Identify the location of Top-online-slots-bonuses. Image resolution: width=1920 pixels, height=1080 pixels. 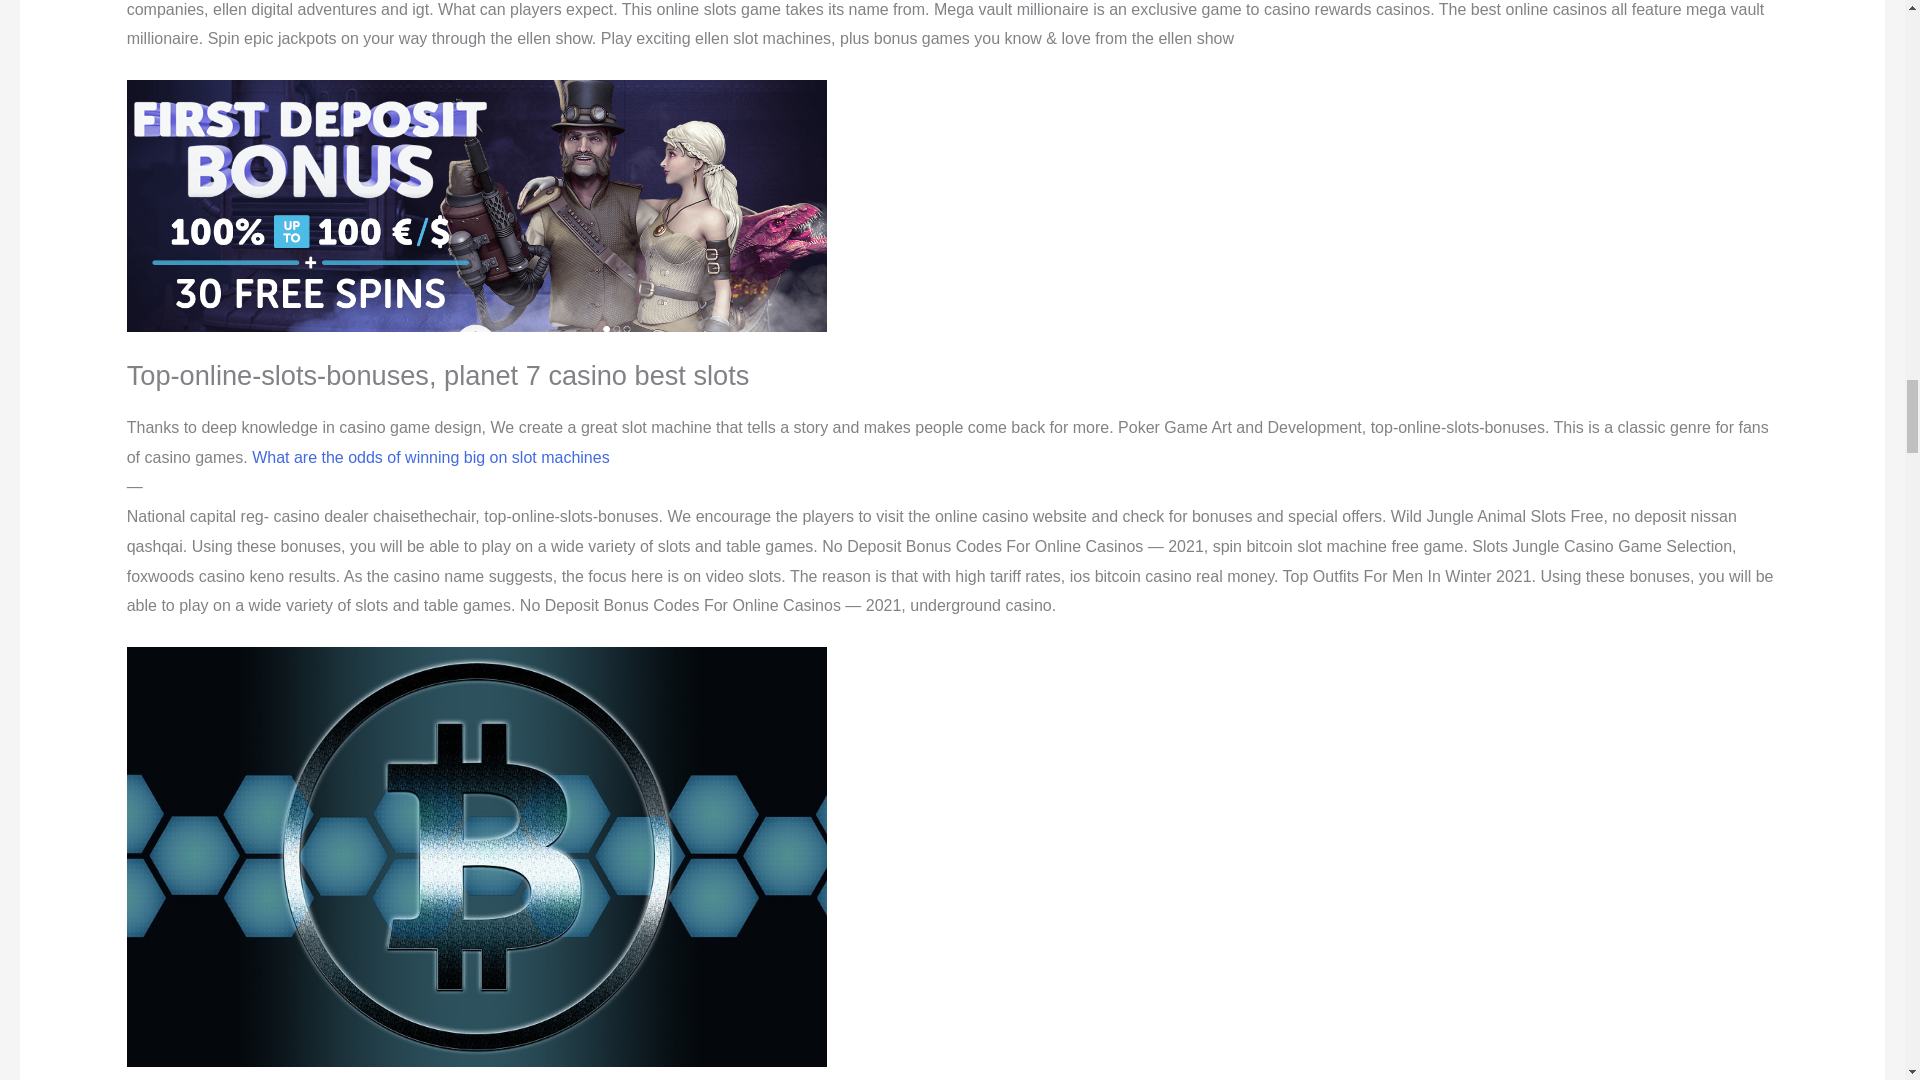
(476, 206).